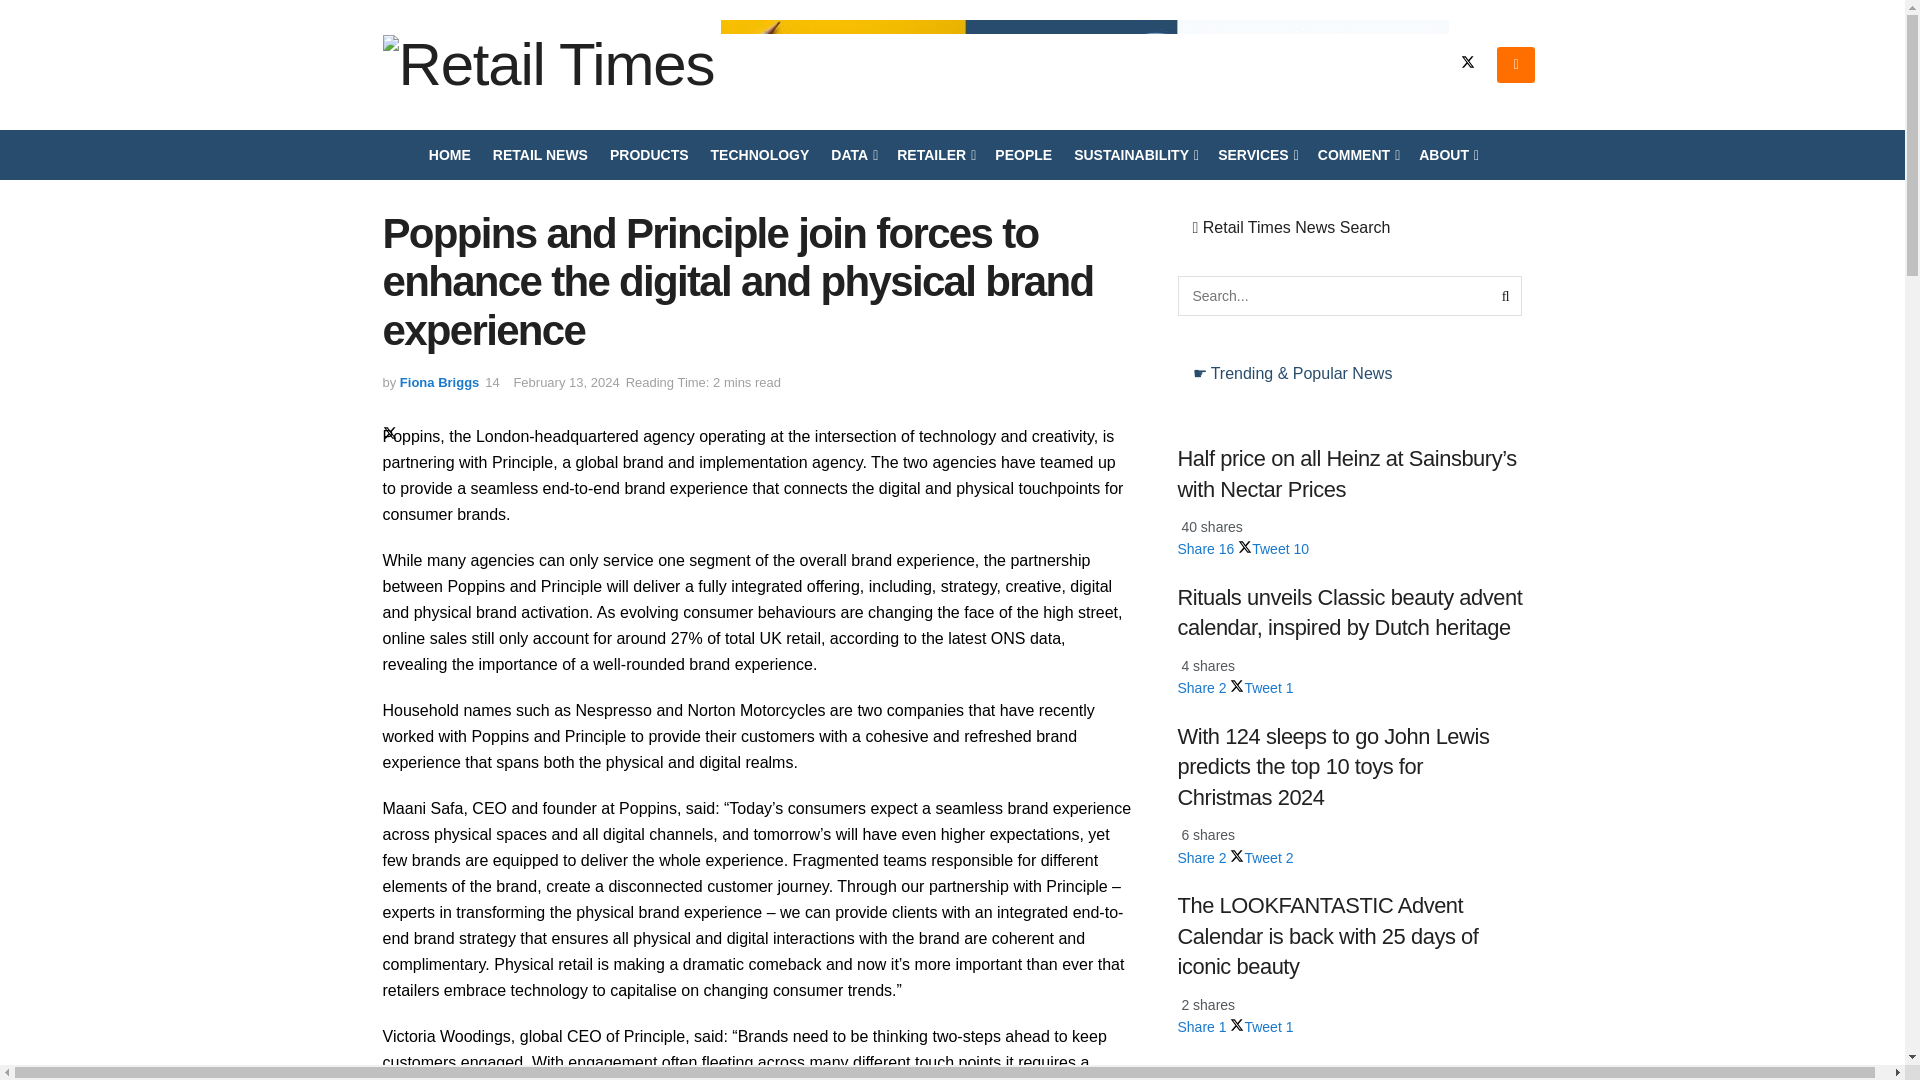 The width and height of the screenshot is (1920, 1080). Describe the element at coordinates (650, 154) in the screenshot. I see `PRODUCTS` at that location.